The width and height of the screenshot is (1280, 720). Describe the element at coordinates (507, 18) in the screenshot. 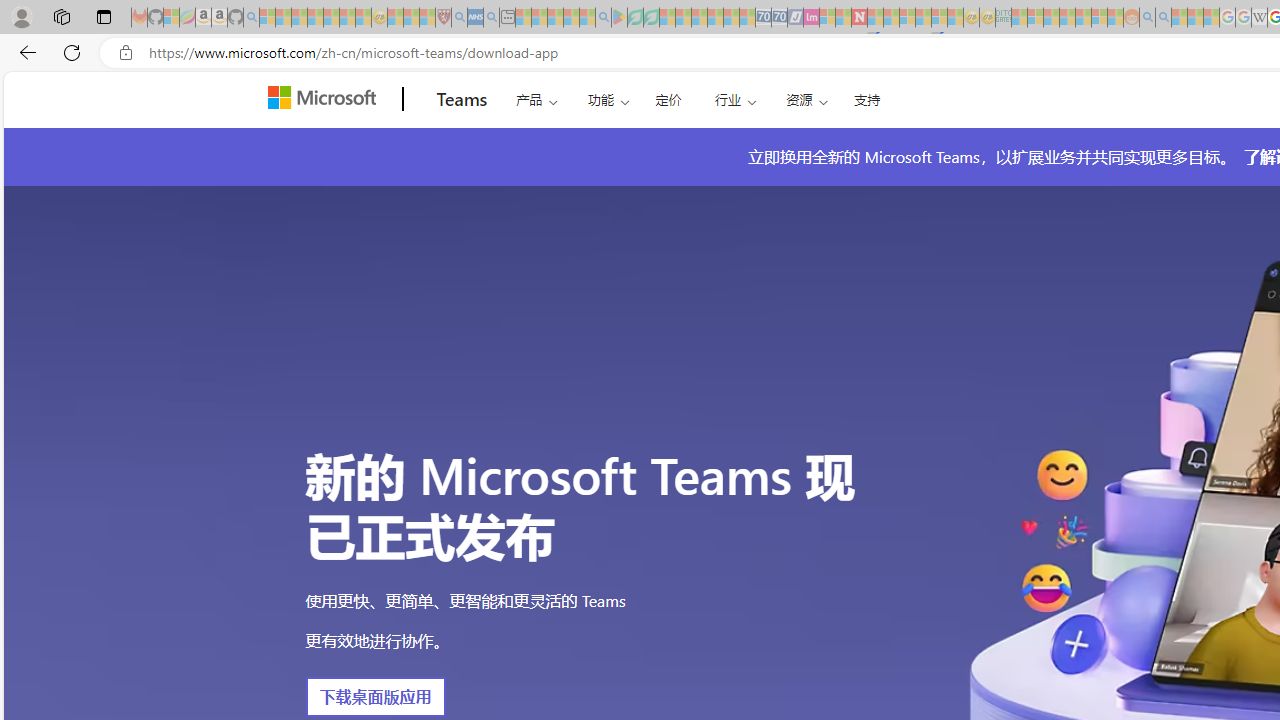

I see `New tab - Sleeping` at that location.